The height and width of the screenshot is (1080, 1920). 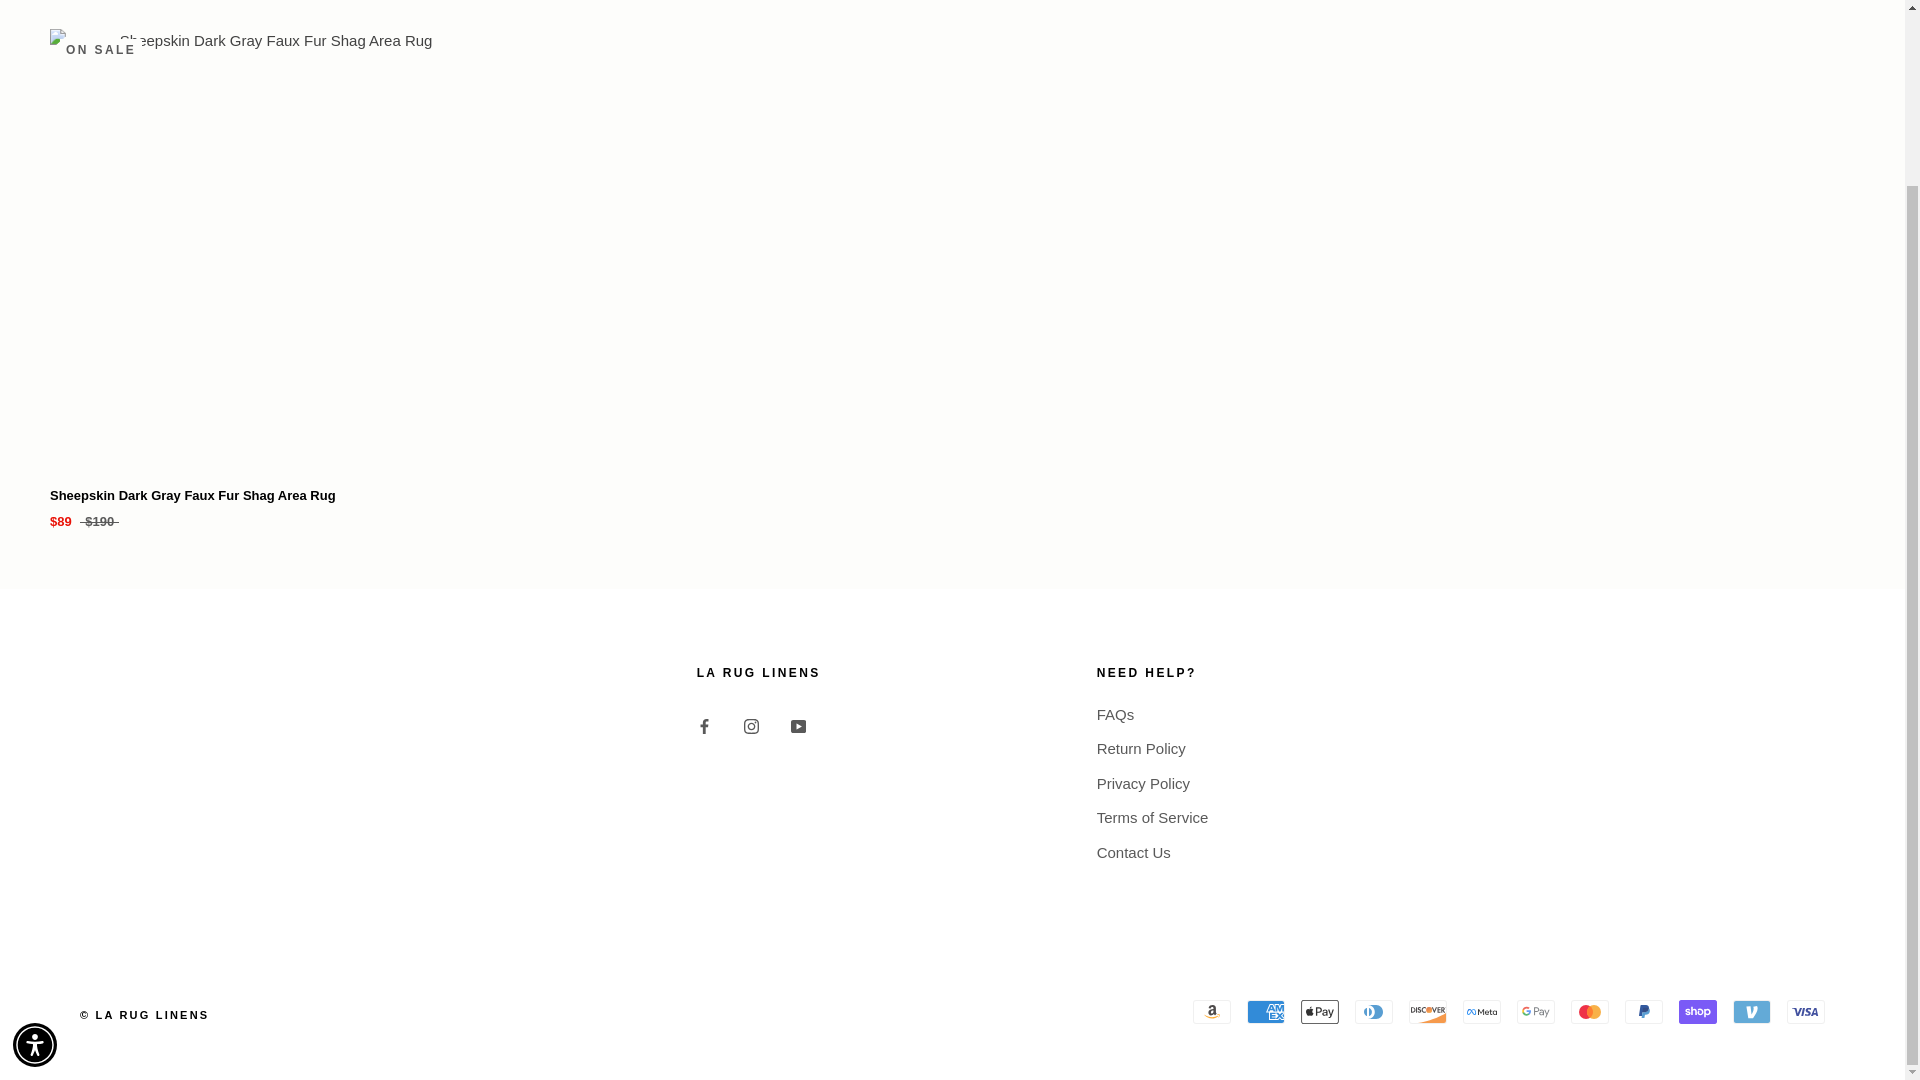 What do you see at coordinates (1482, 1012) in the screenshot?
I see `Meta Pay` at bounding box center [1482, 1012].